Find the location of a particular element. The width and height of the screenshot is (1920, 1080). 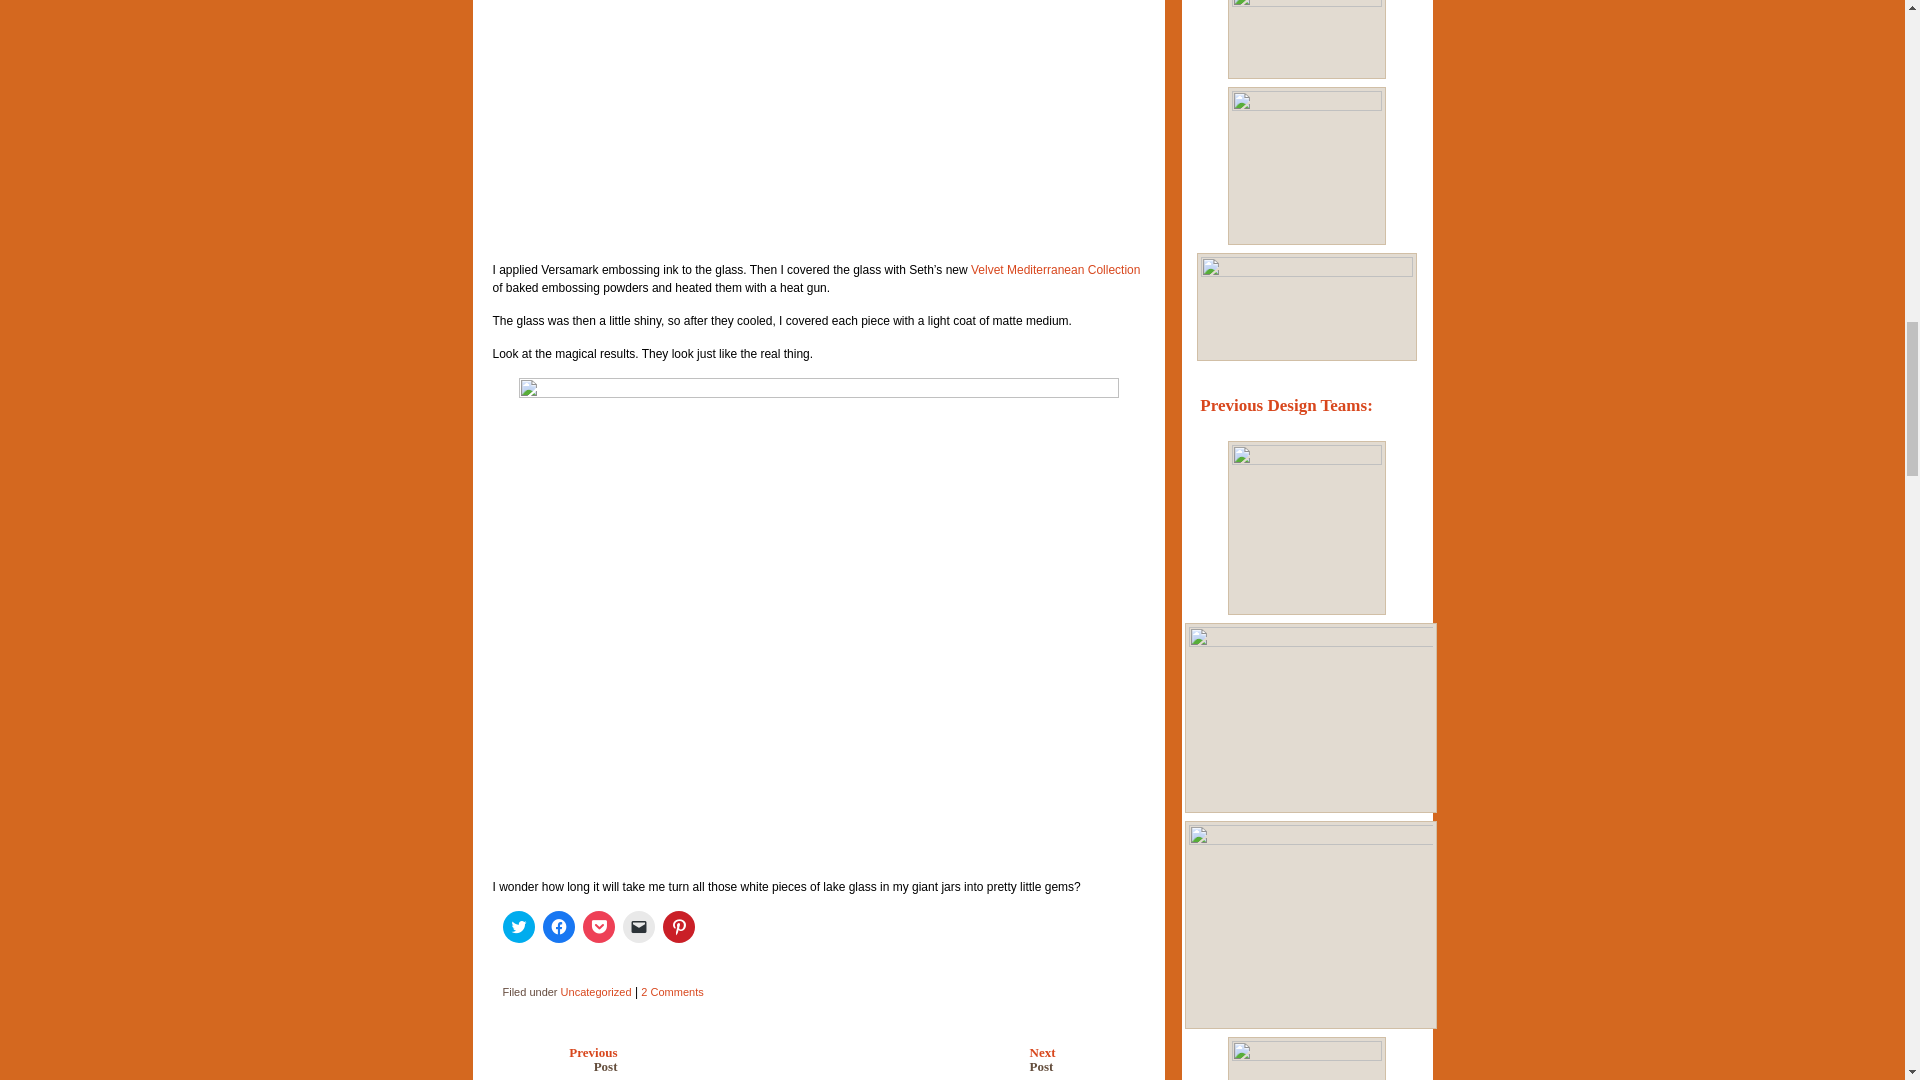

Click to share on Pocket is located at coordinates (1074, 1056).